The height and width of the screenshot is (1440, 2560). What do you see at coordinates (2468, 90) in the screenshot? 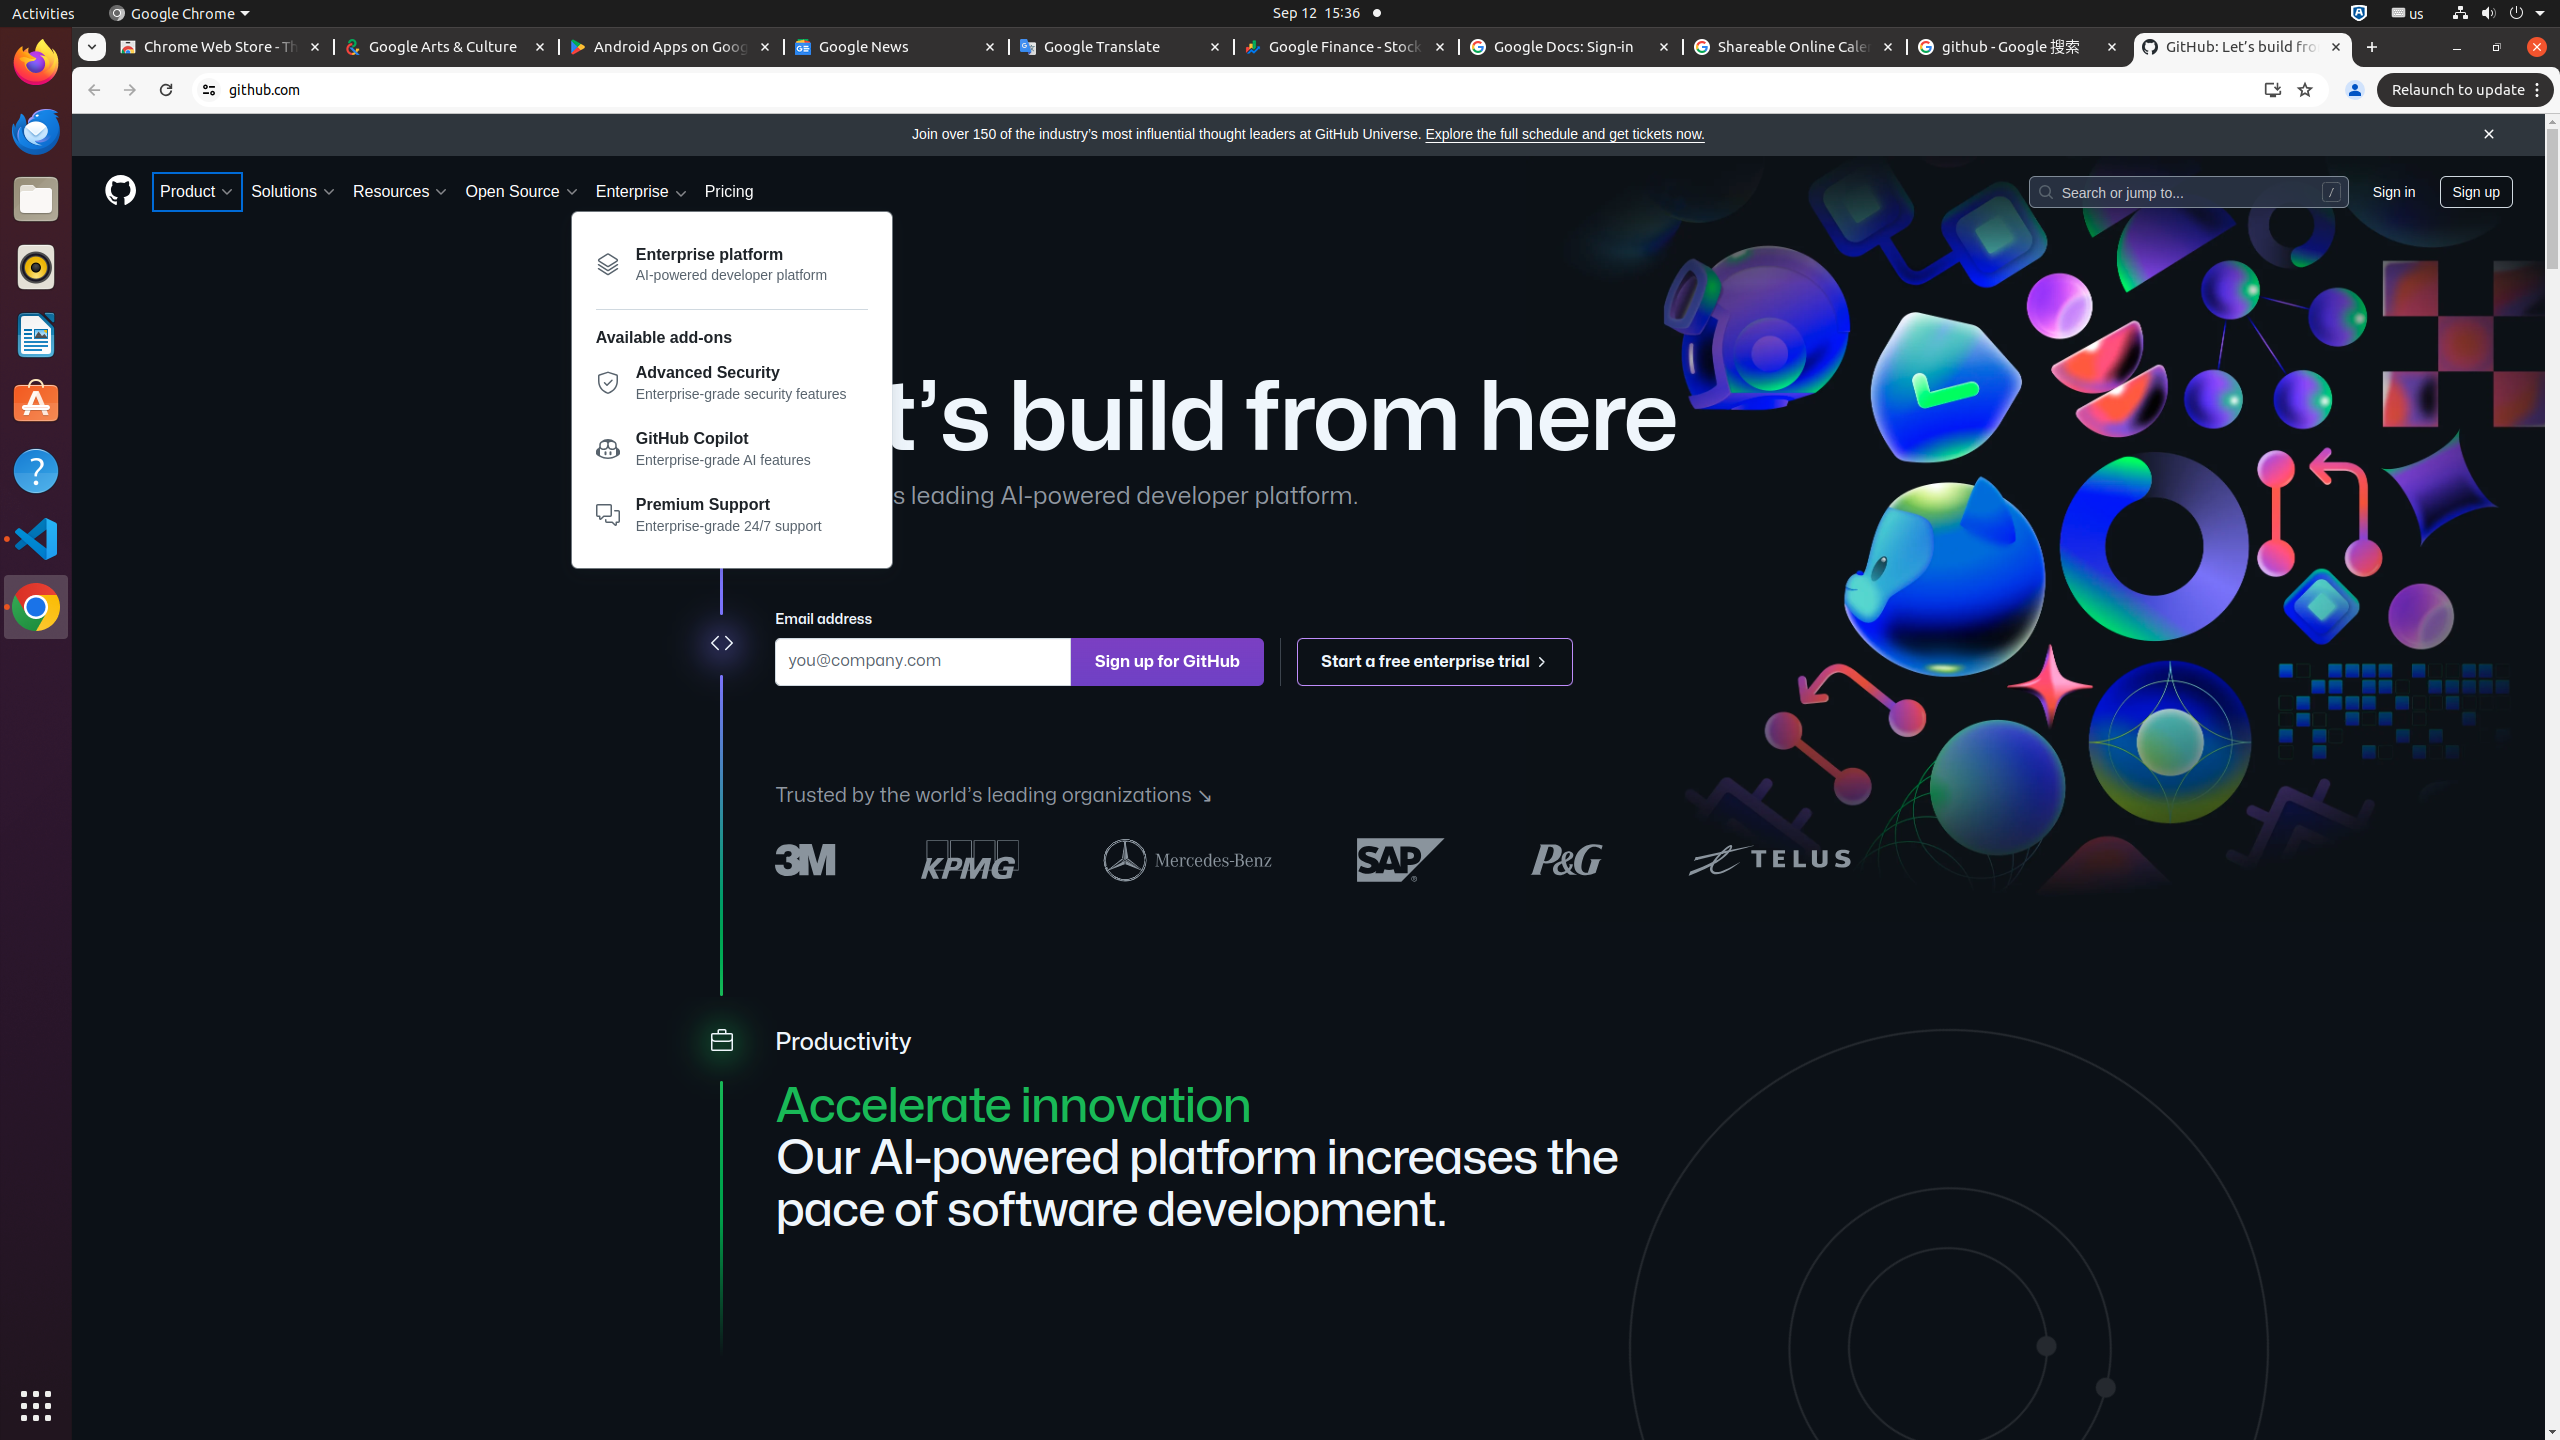
I see `Relaunch to update` at bounding box center [2468, 90].